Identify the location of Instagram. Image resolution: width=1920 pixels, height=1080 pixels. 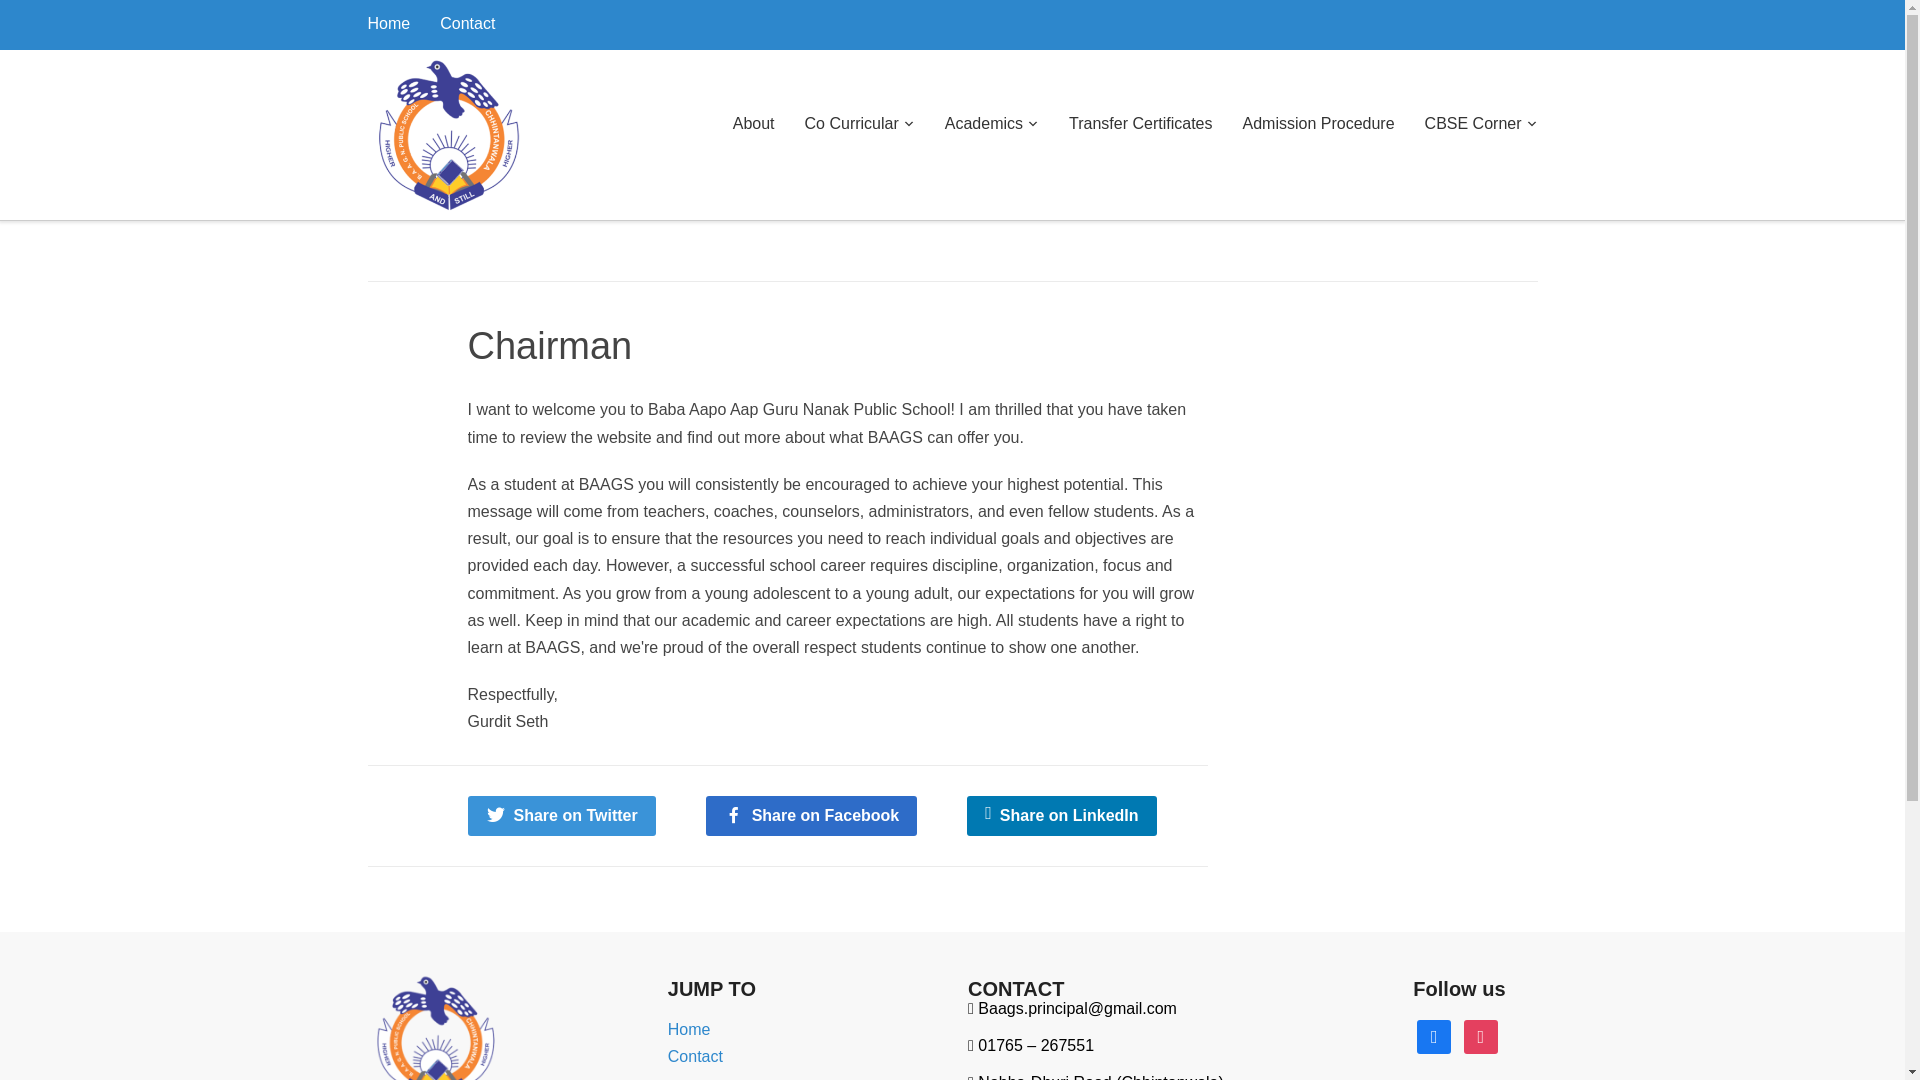
(1480, 1036).